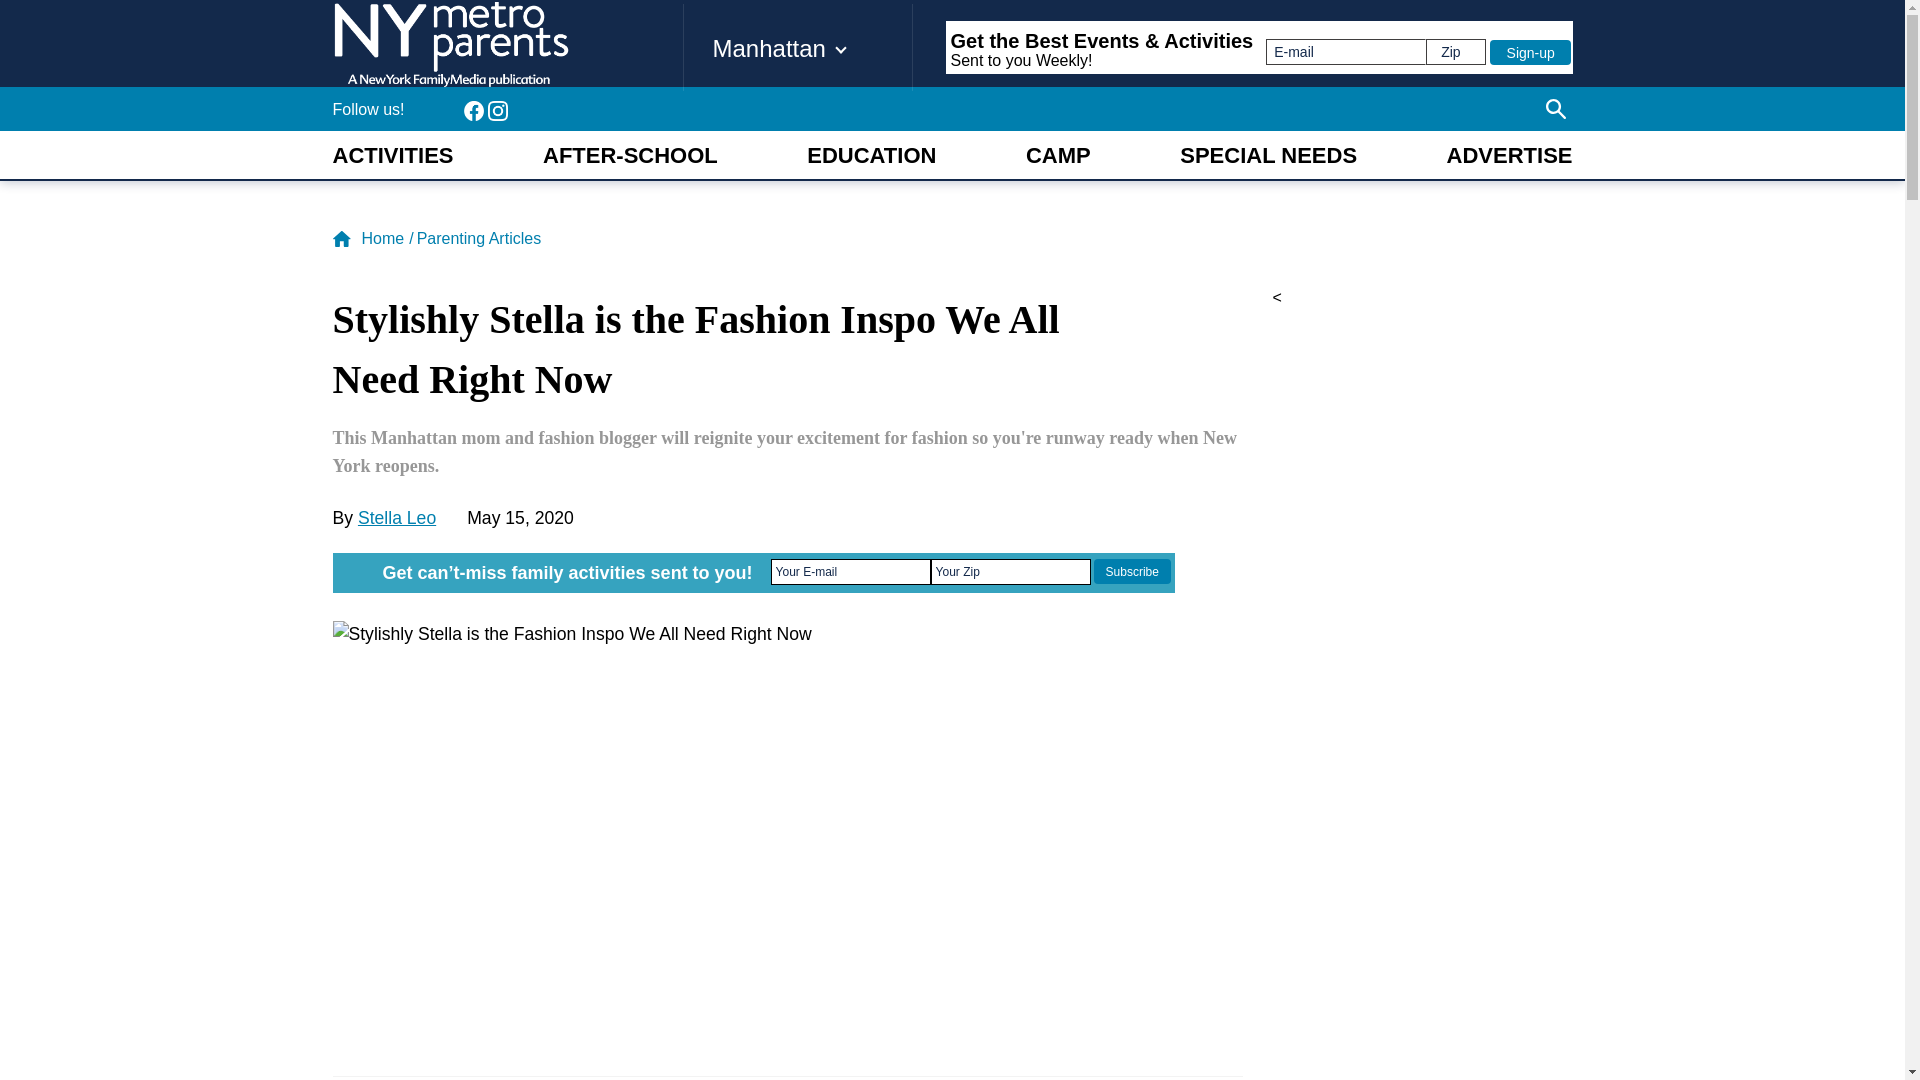 This screenshot has height=1080, width=1920. What do you see at coordinates (871, 156) in the screenshot?
I see `EDUCATION` at bounding box center [871, 156].